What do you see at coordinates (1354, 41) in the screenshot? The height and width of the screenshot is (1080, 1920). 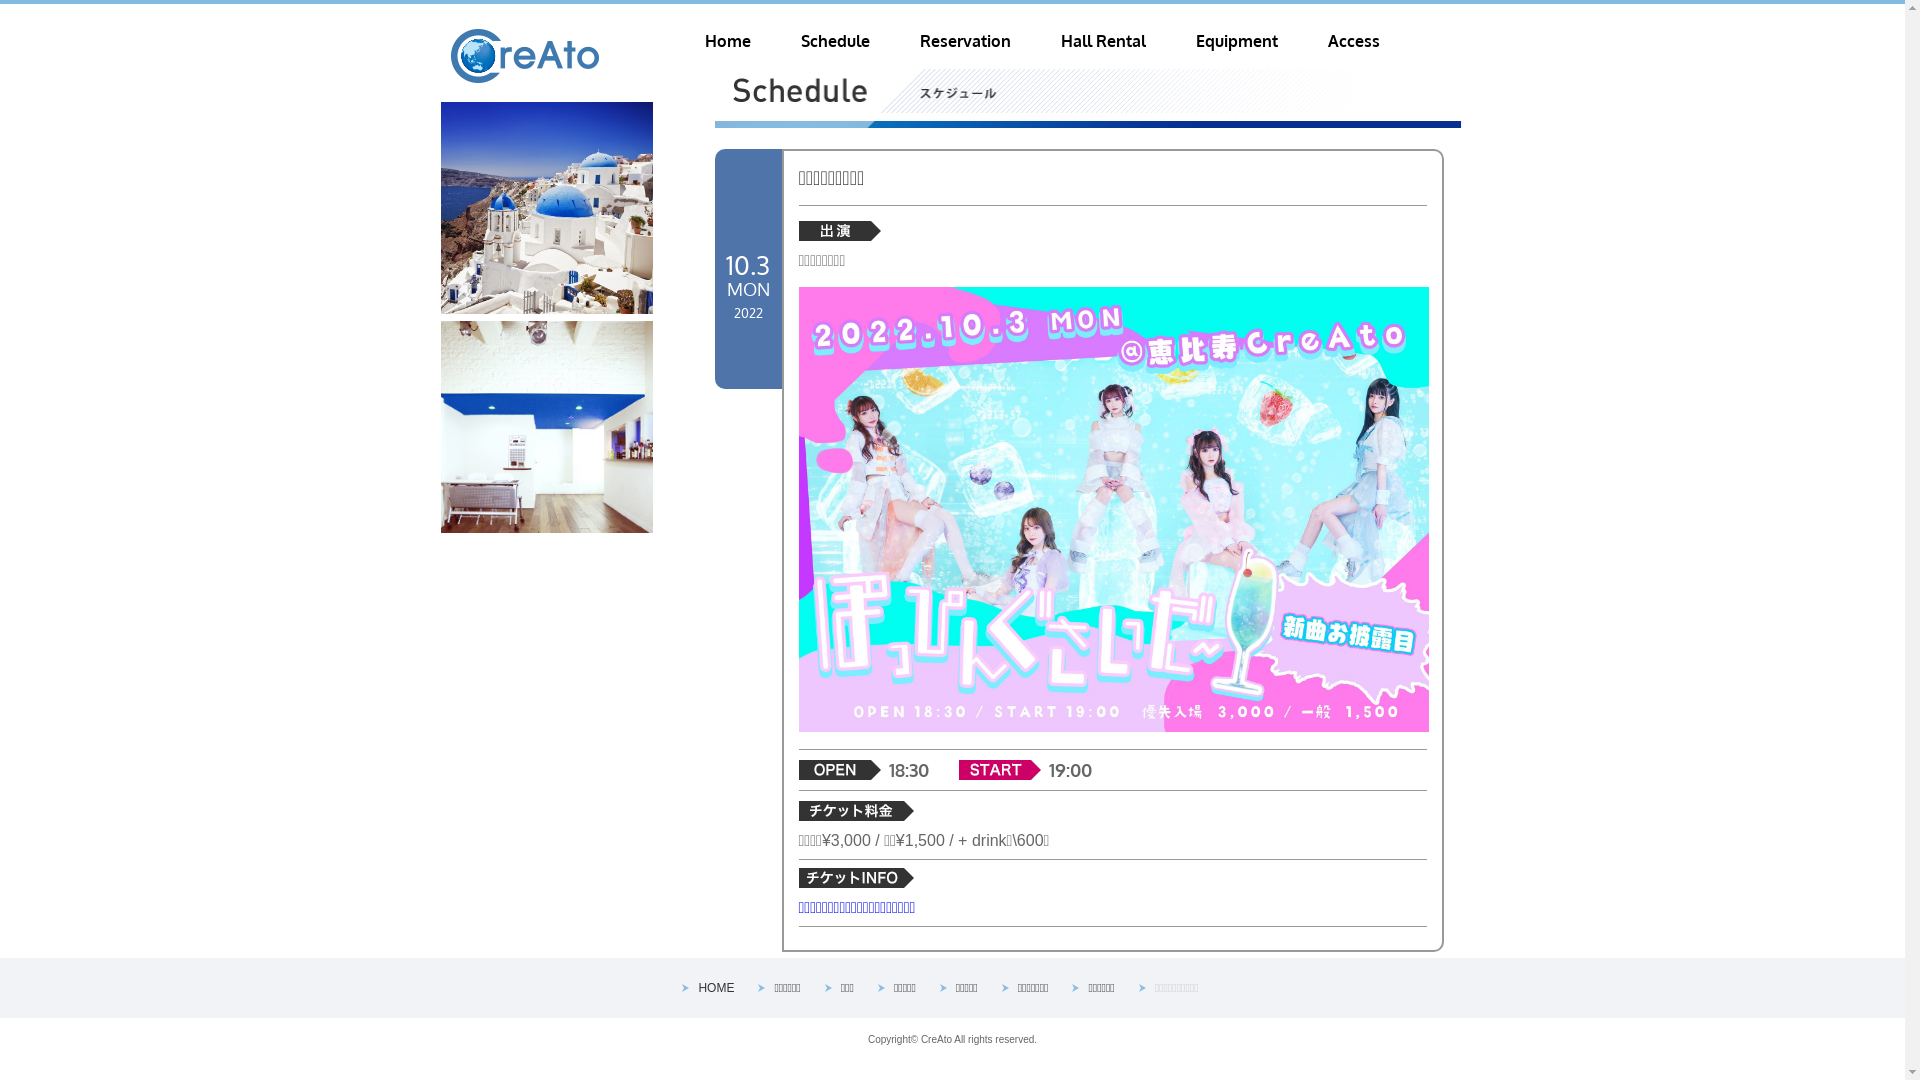 I see `Access` at bounding box center [1354, 41].